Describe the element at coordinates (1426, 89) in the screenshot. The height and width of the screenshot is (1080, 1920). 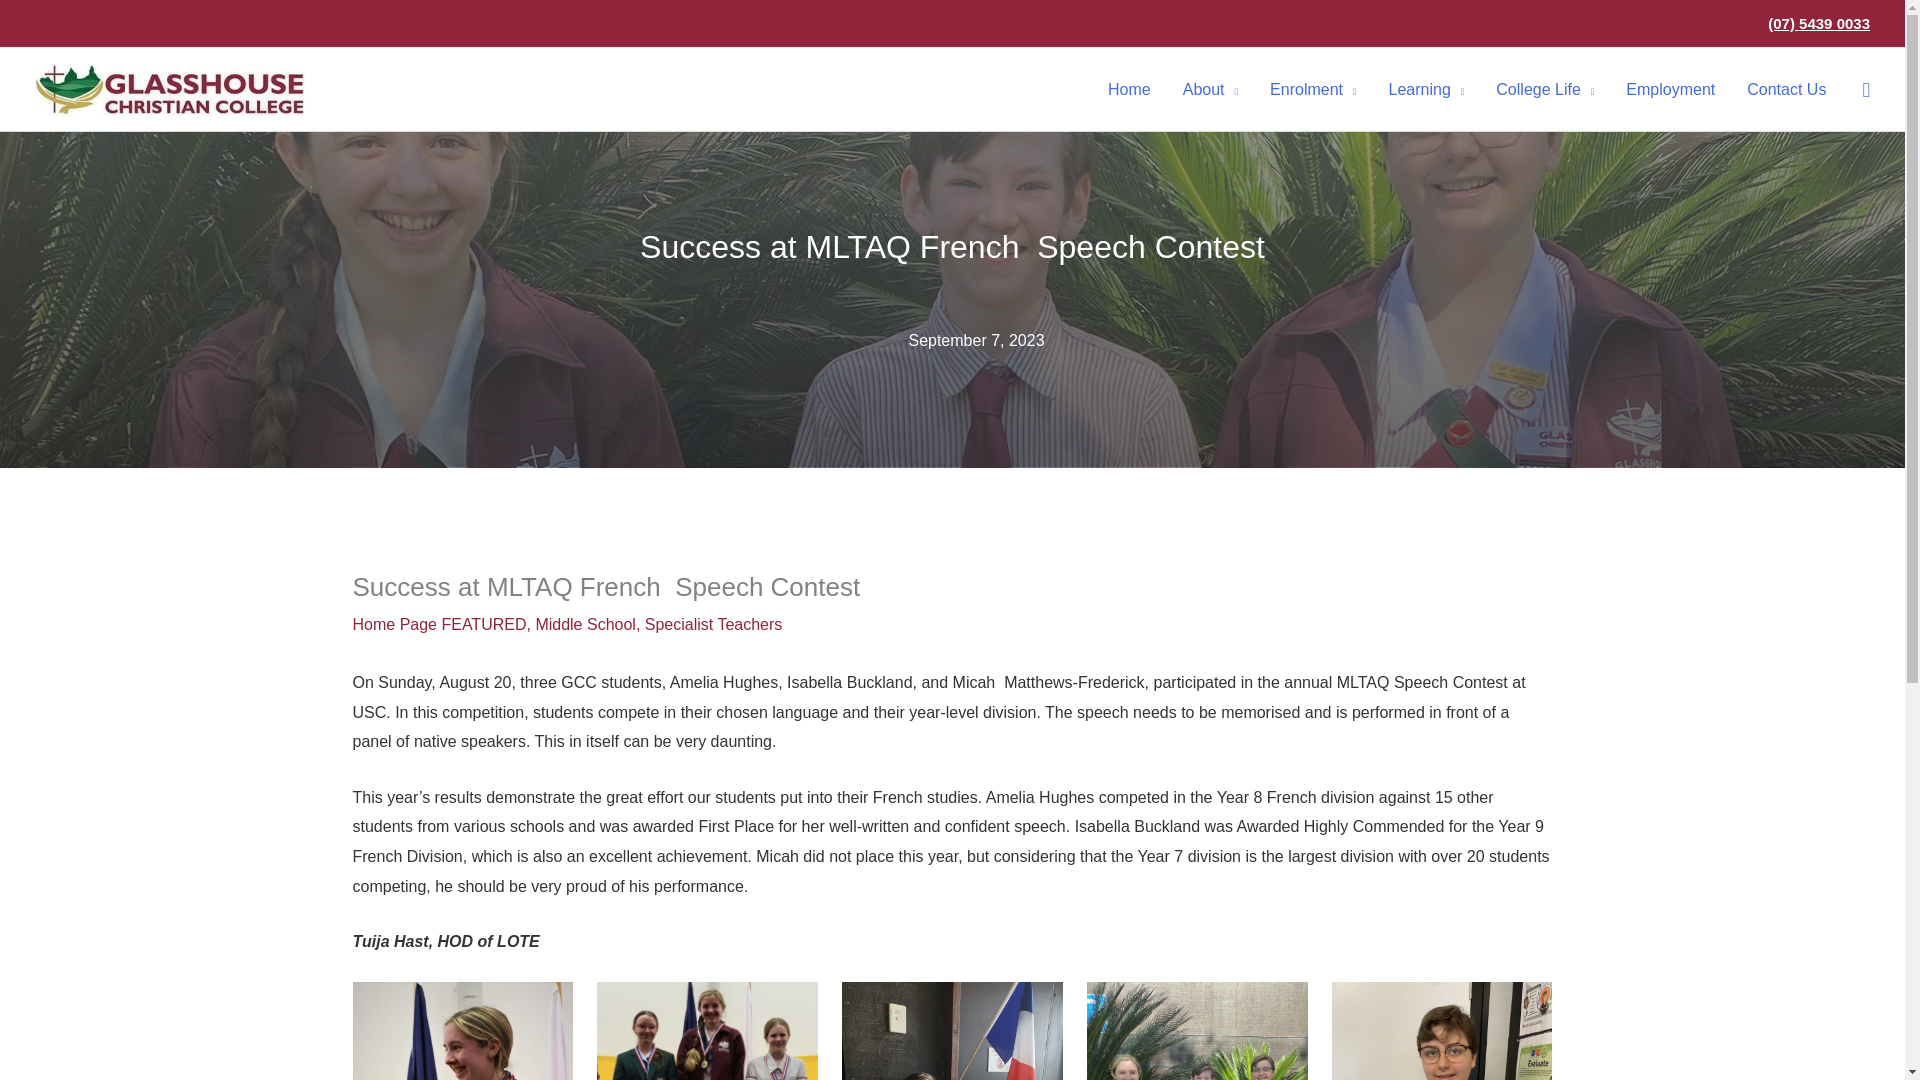
I see `Learning` at that location.